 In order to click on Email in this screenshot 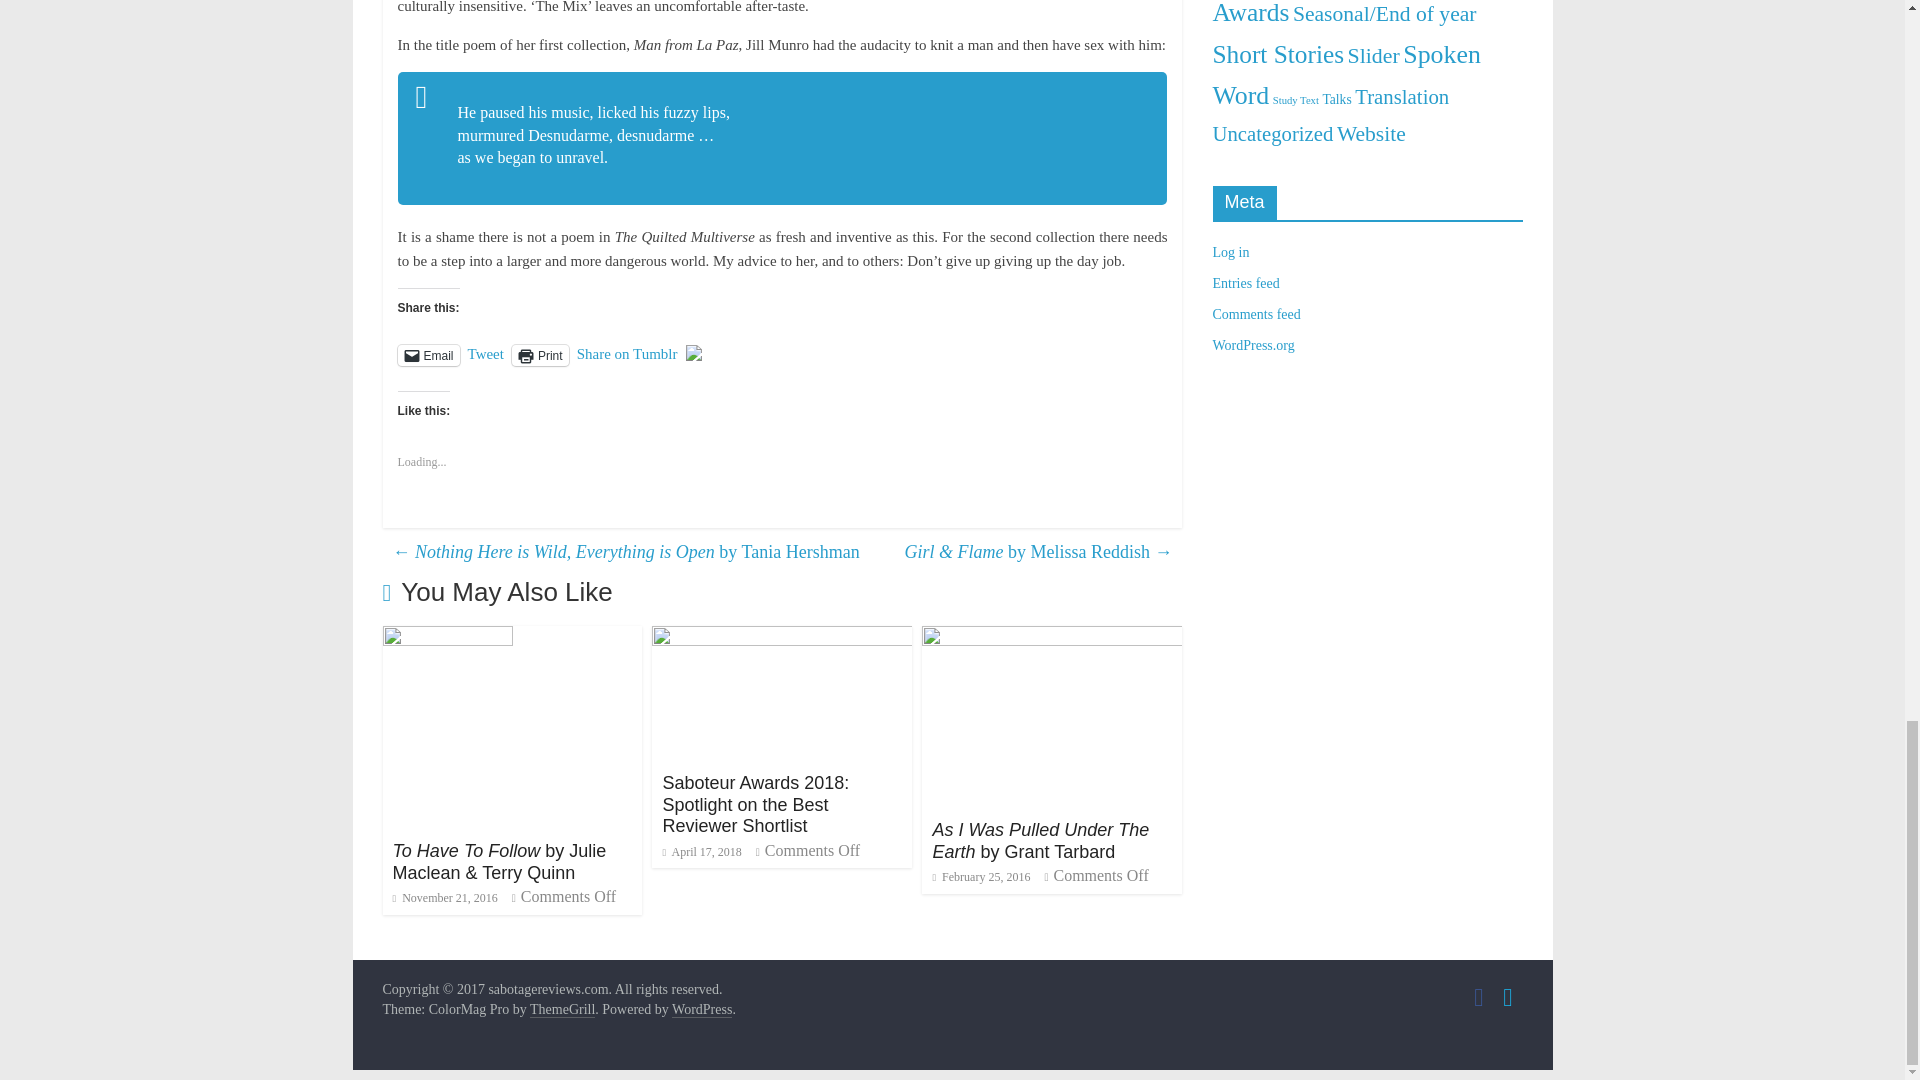, I will do `click(428, 355)`.